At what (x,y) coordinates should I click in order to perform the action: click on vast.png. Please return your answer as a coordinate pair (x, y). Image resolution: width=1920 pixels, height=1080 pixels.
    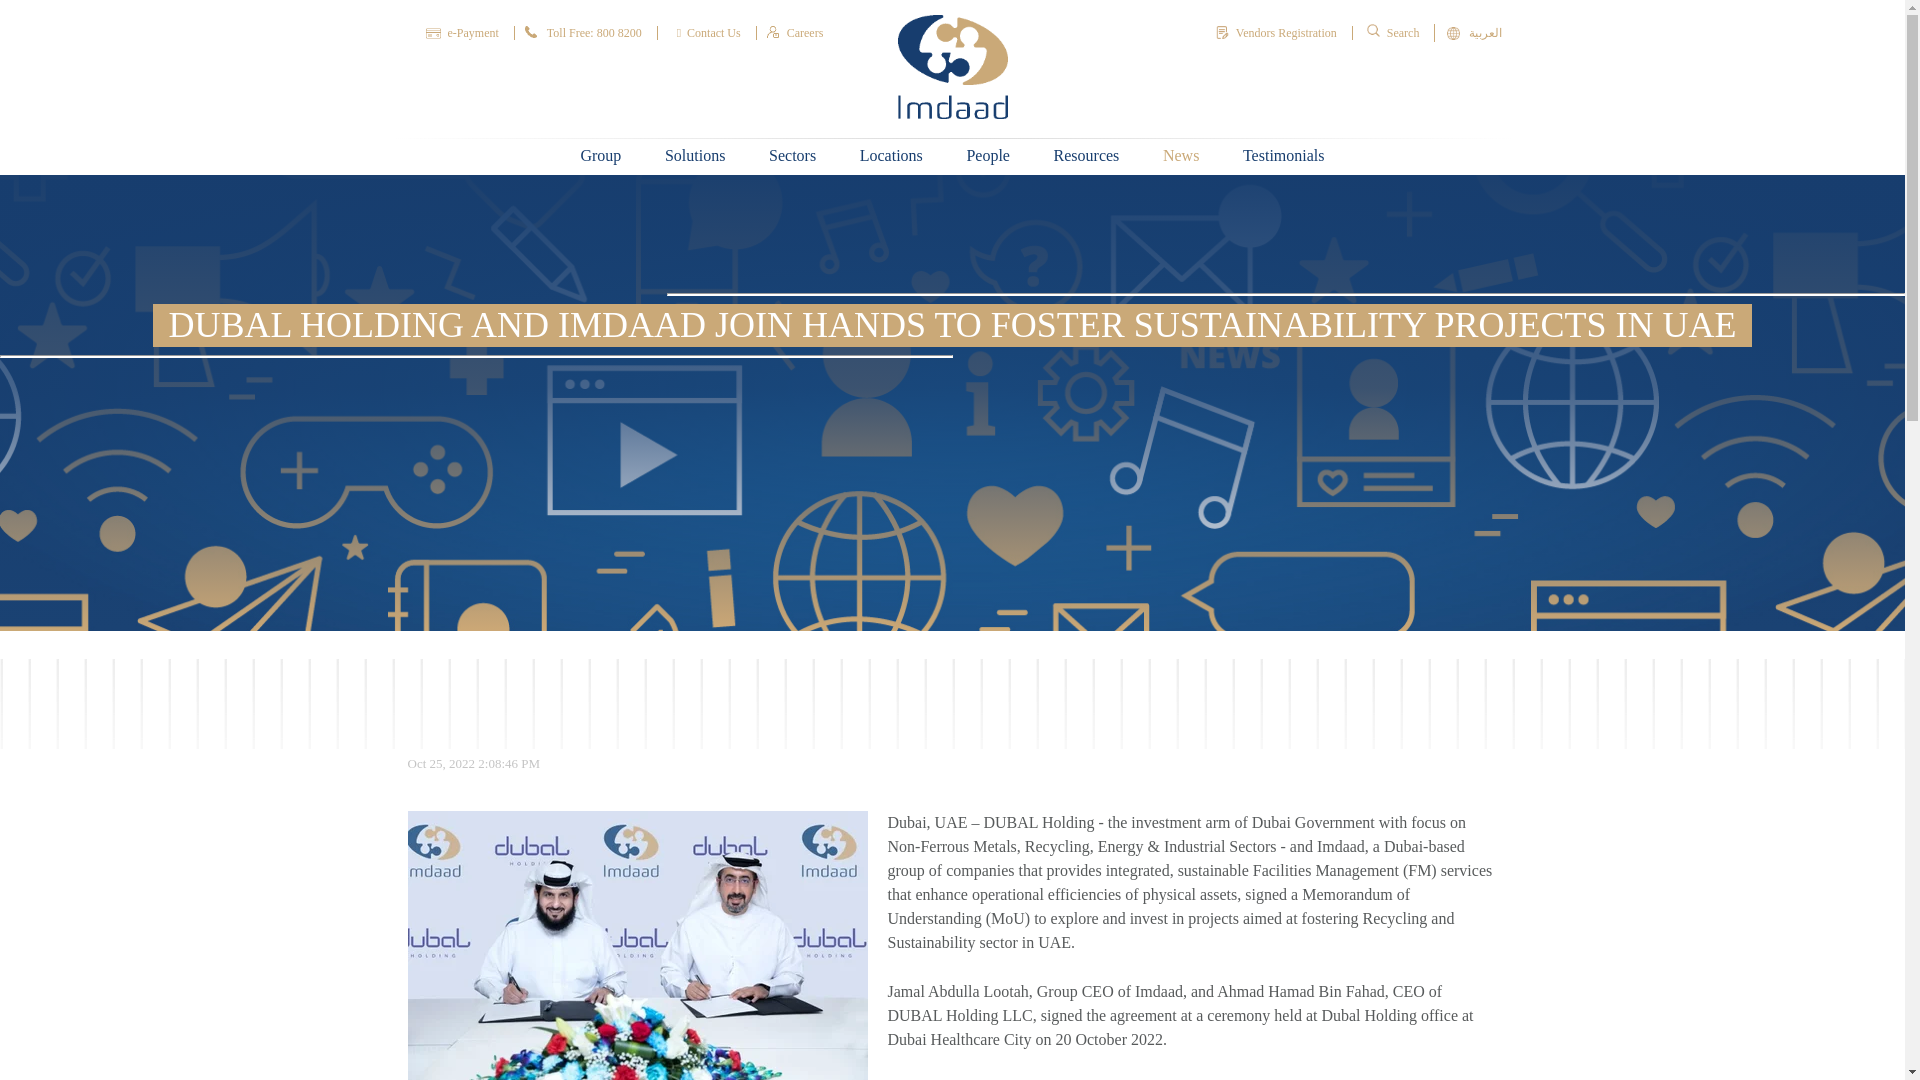
    Looking at the image, I should click on (953, 66).